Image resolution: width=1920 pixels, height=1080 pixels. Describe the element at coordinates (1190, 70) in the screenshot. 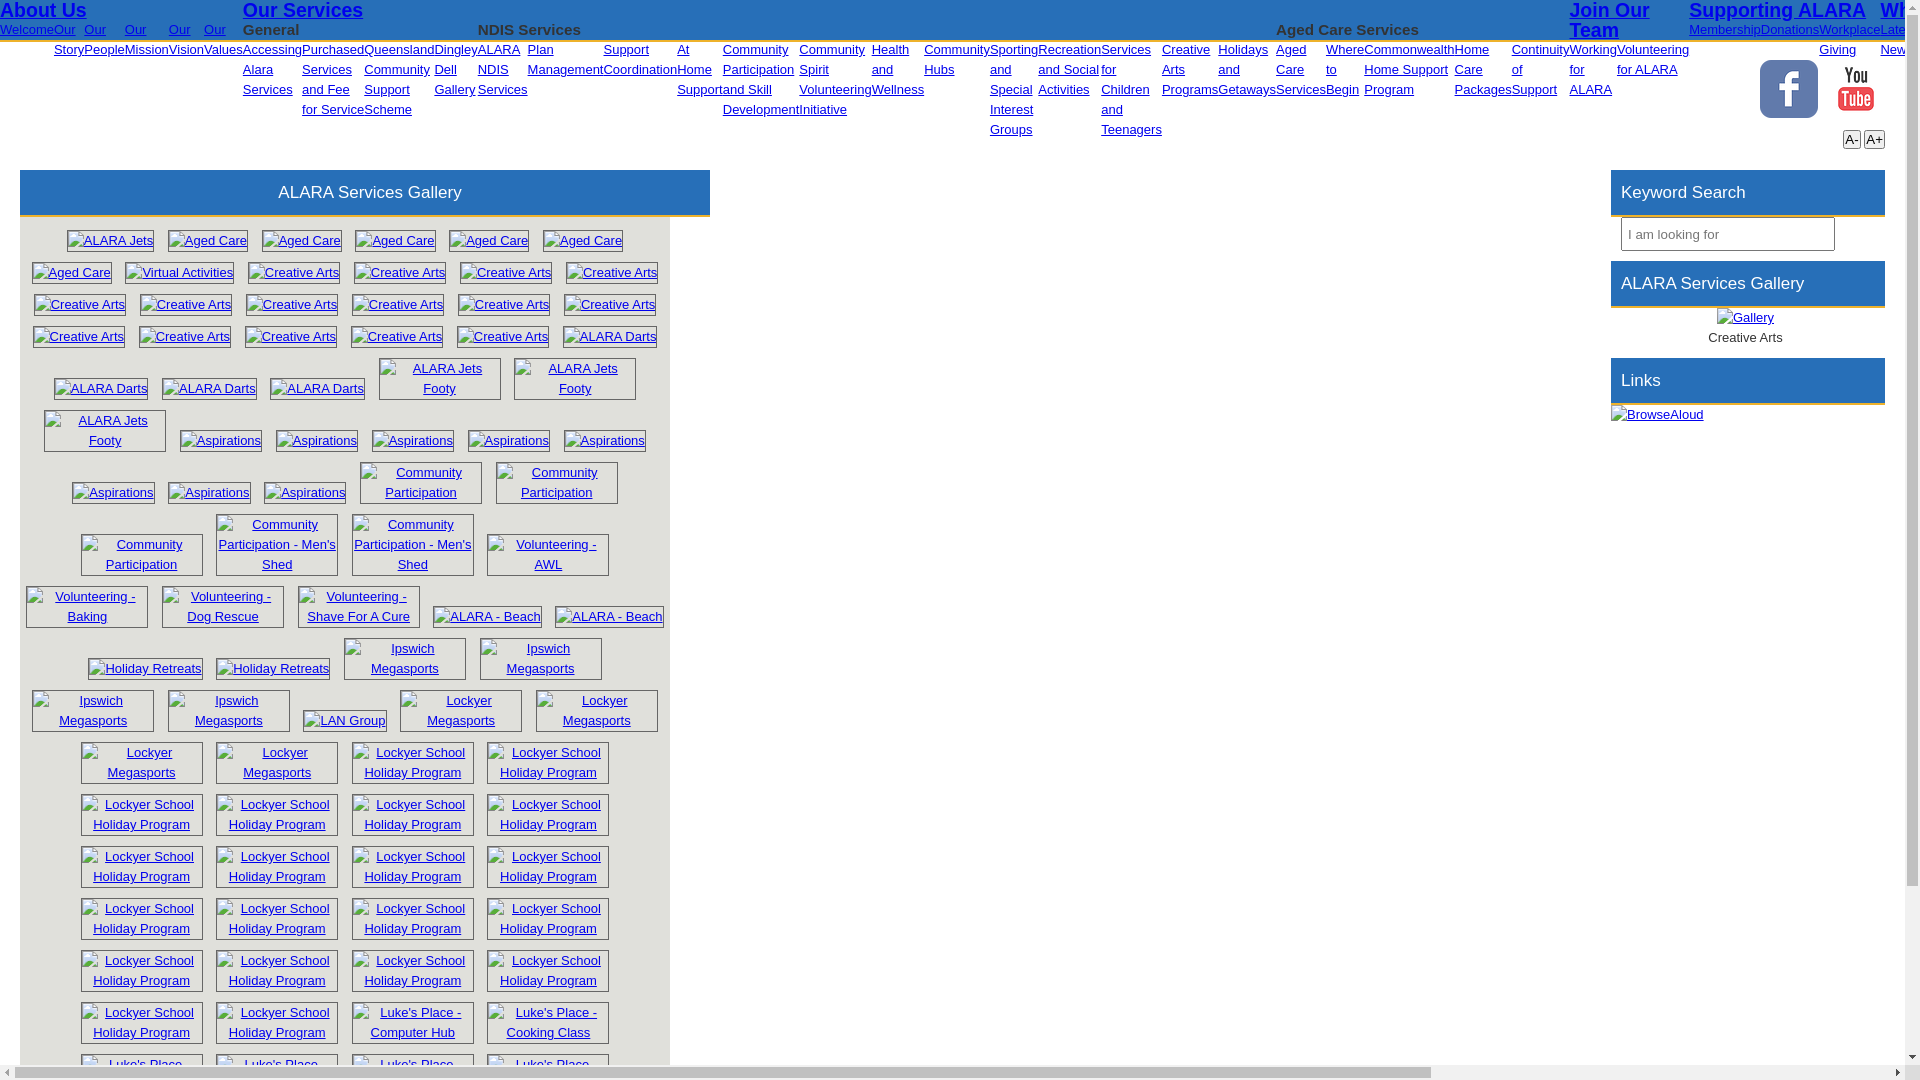

I see `Creative Arts Programs` at that location.